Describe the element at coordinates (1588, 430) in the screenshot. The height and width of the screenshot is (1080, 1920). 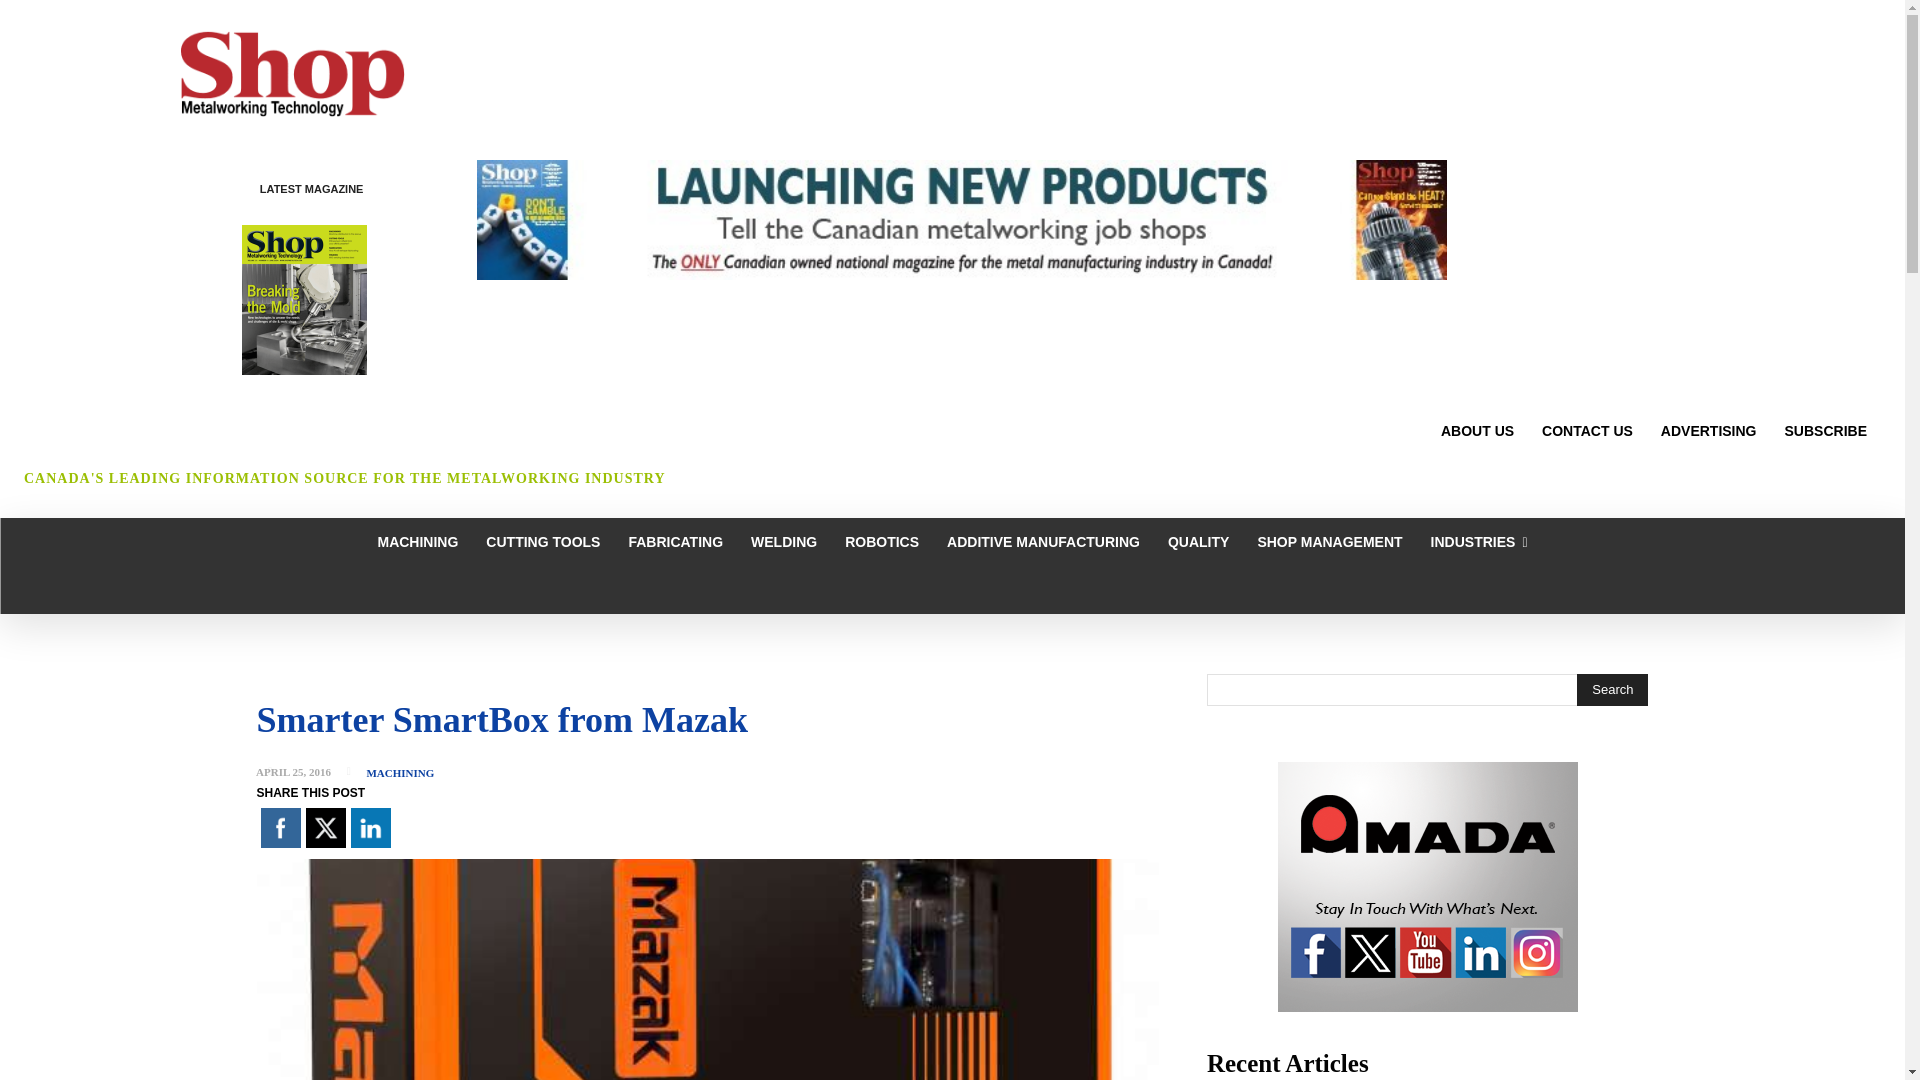
I see `CONTACT US` at that location.